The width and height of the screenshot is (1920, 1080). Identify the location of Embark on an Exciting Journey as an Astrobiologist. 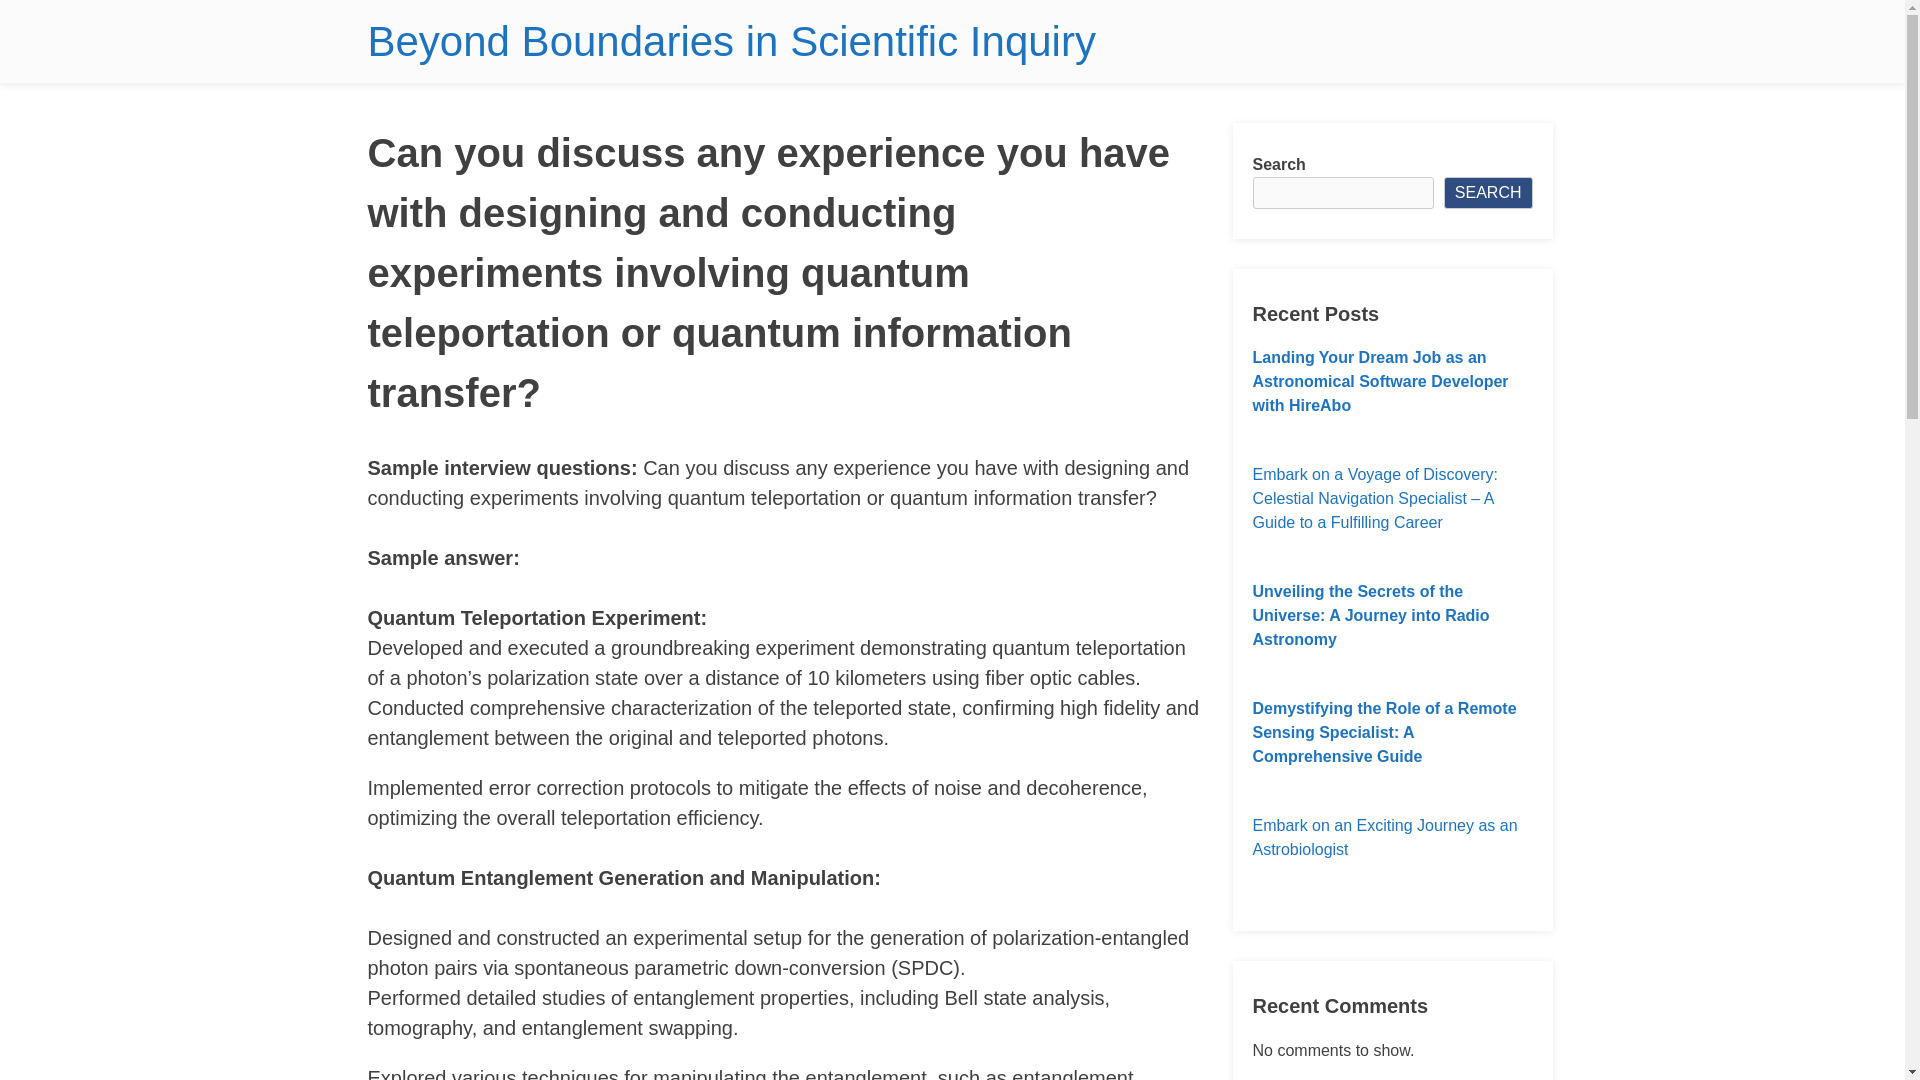
(1392, 838).